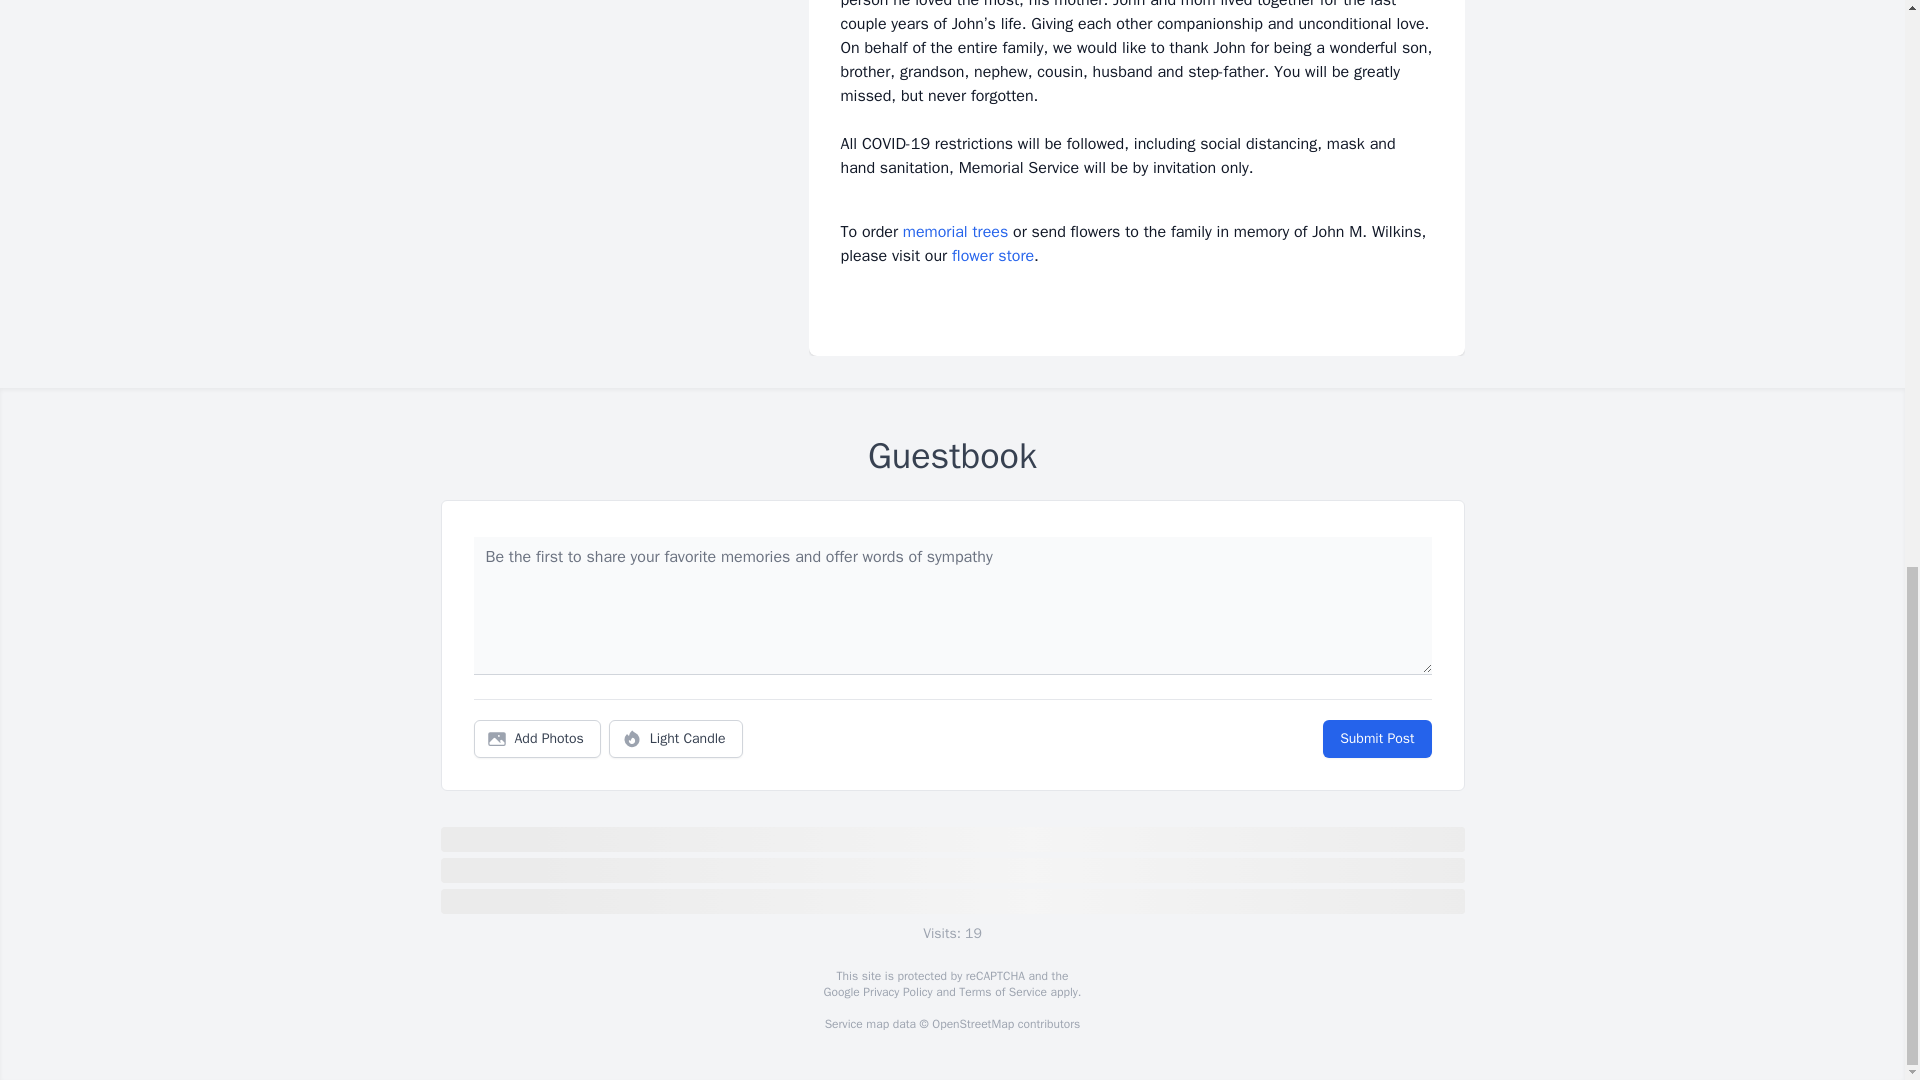  What do you see at coordinates (537, 739) in the screenshot?
I see `Add Photos` at bounding box center [537, 739].